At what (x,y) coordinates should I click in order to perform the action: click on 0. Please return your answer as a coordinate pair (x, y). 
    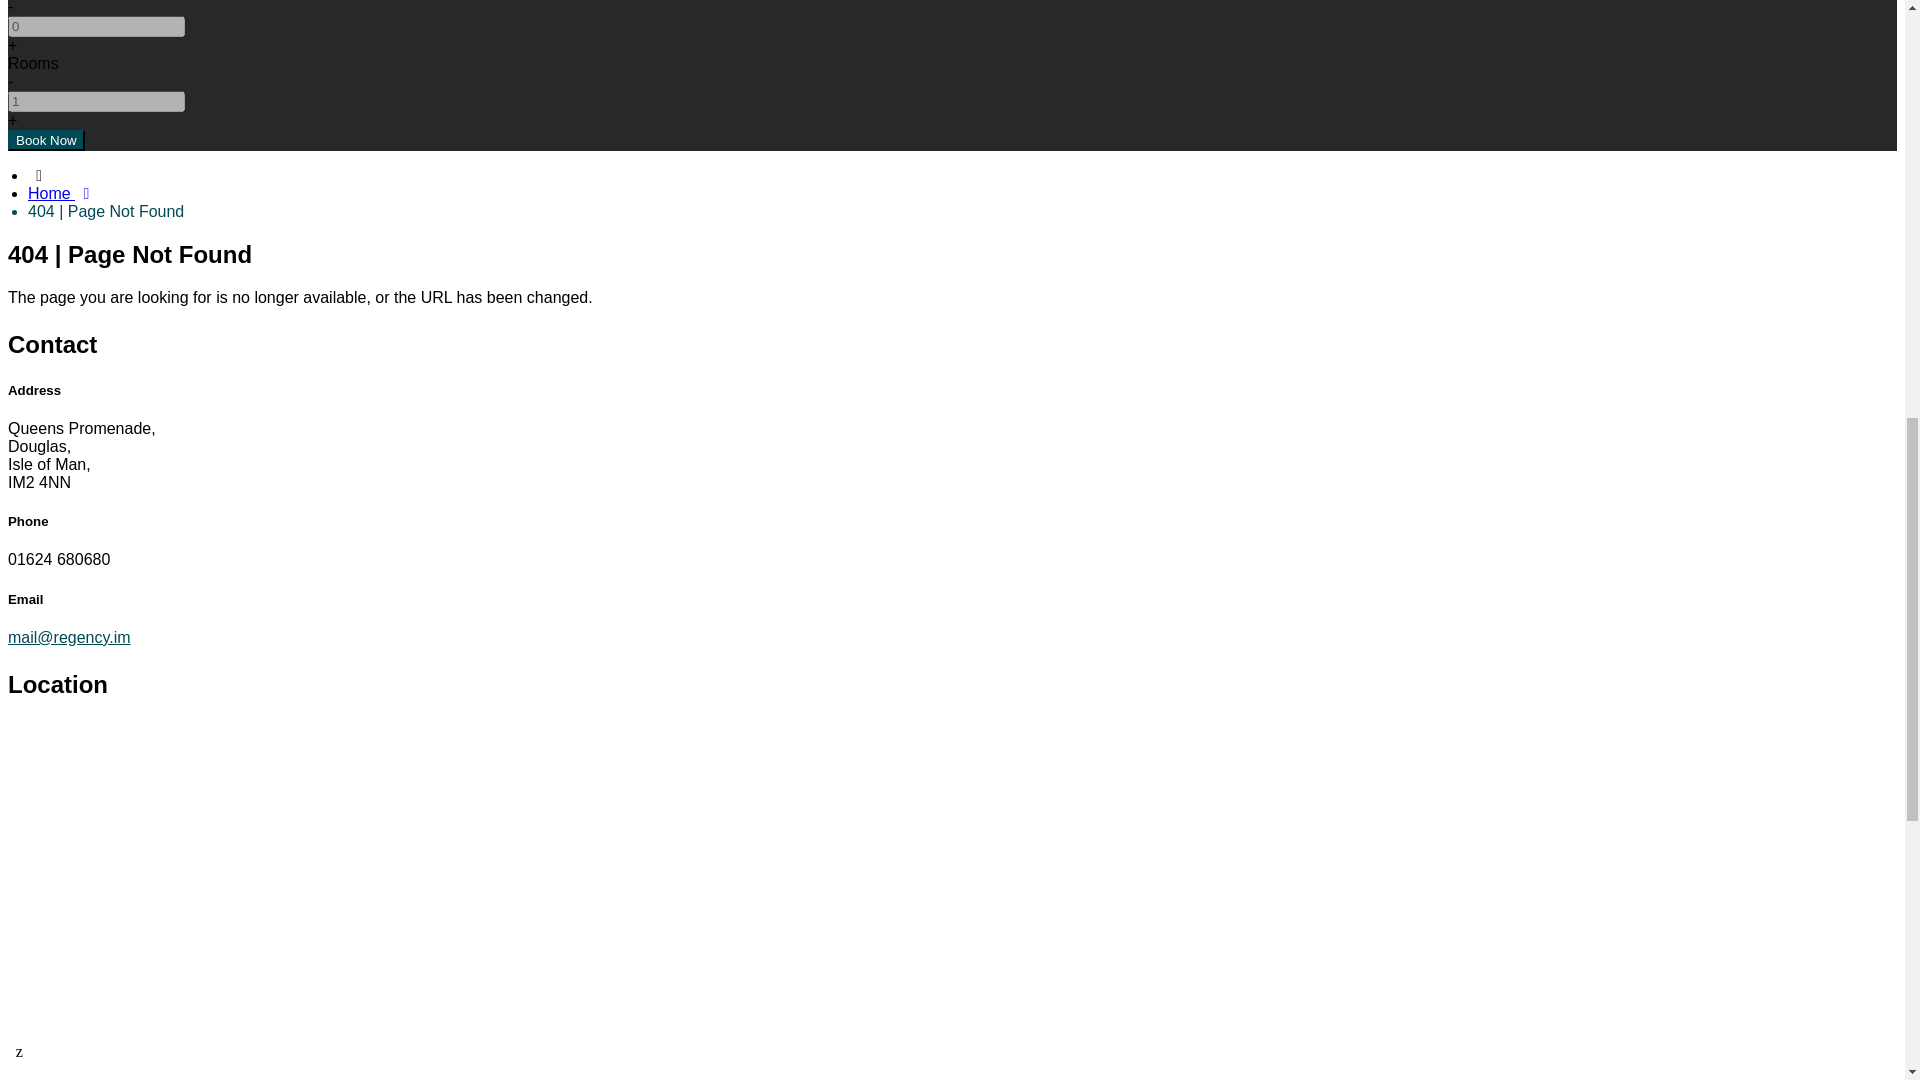
    Looking at the image, I should click on (96, 26).